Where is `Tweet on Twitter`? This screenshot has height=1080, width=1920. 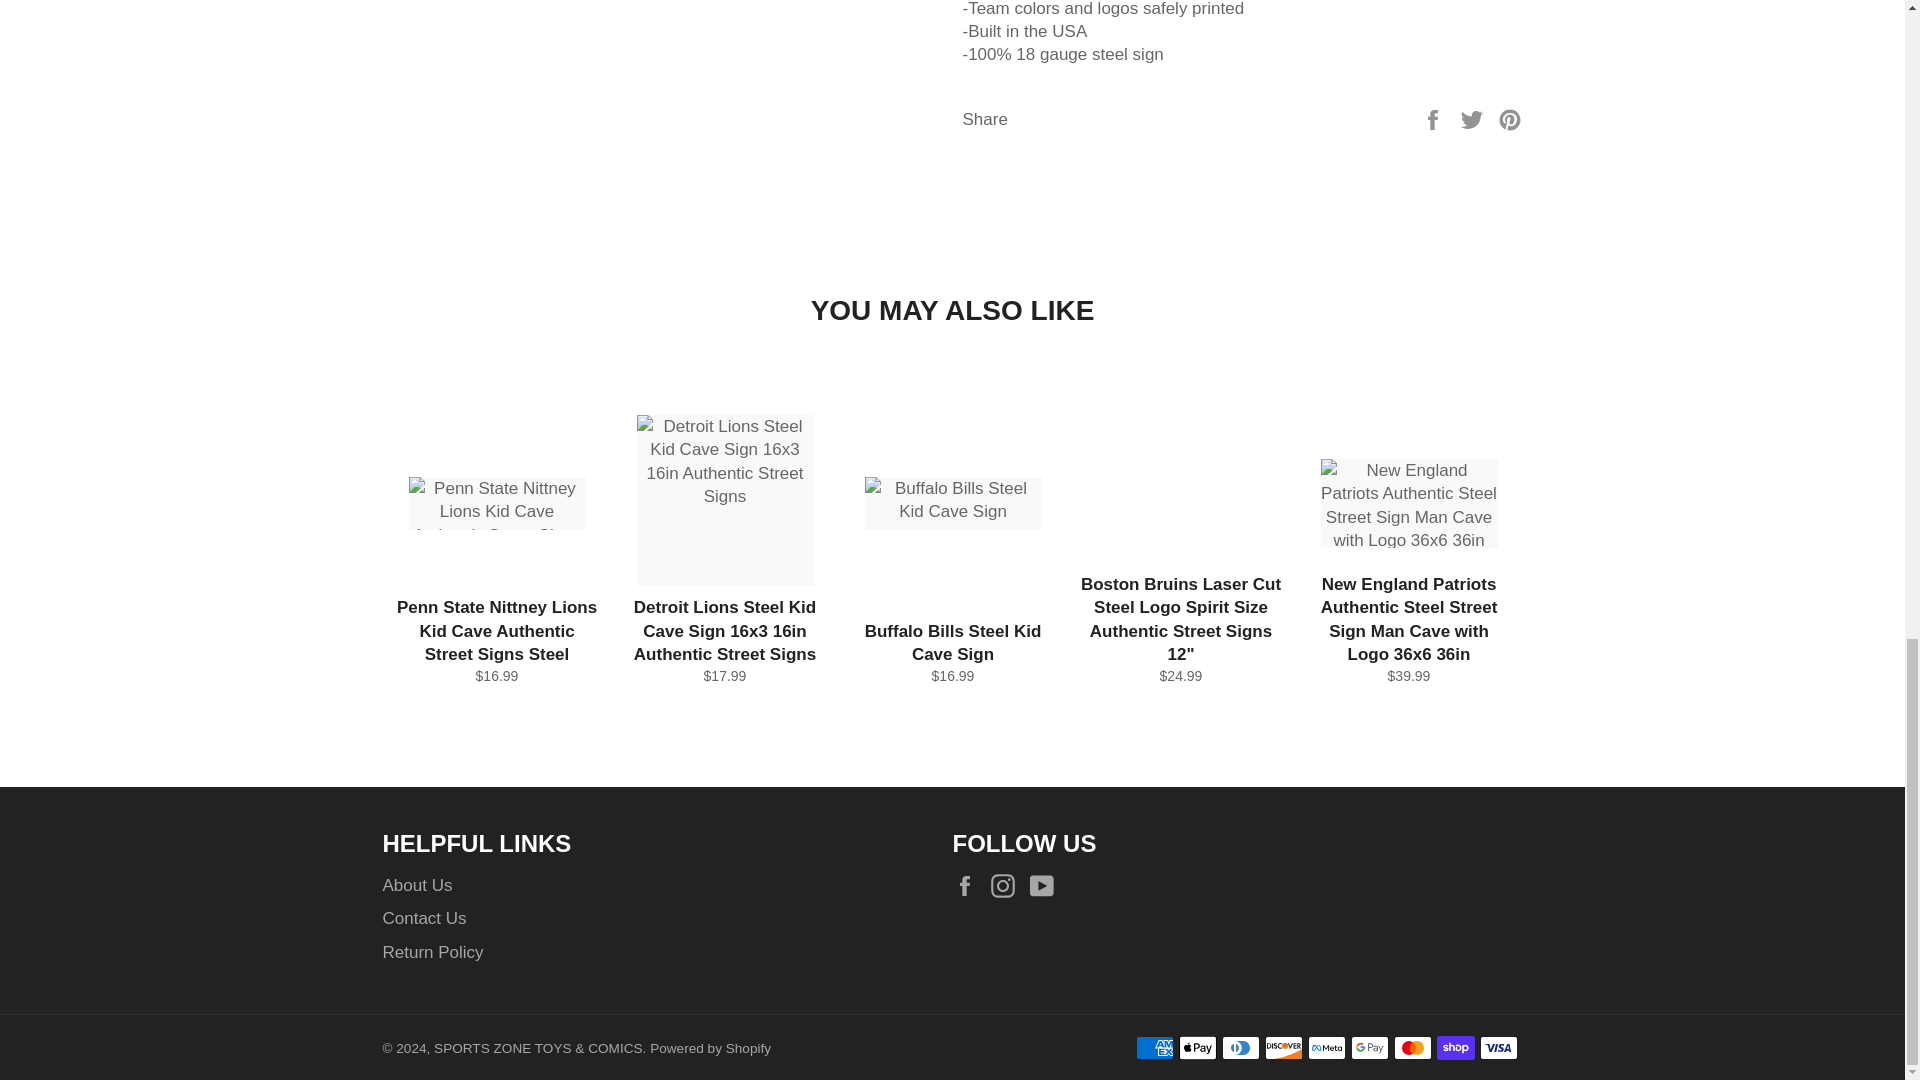 Tweet on Twitter is located at coordinates (1474, 119).